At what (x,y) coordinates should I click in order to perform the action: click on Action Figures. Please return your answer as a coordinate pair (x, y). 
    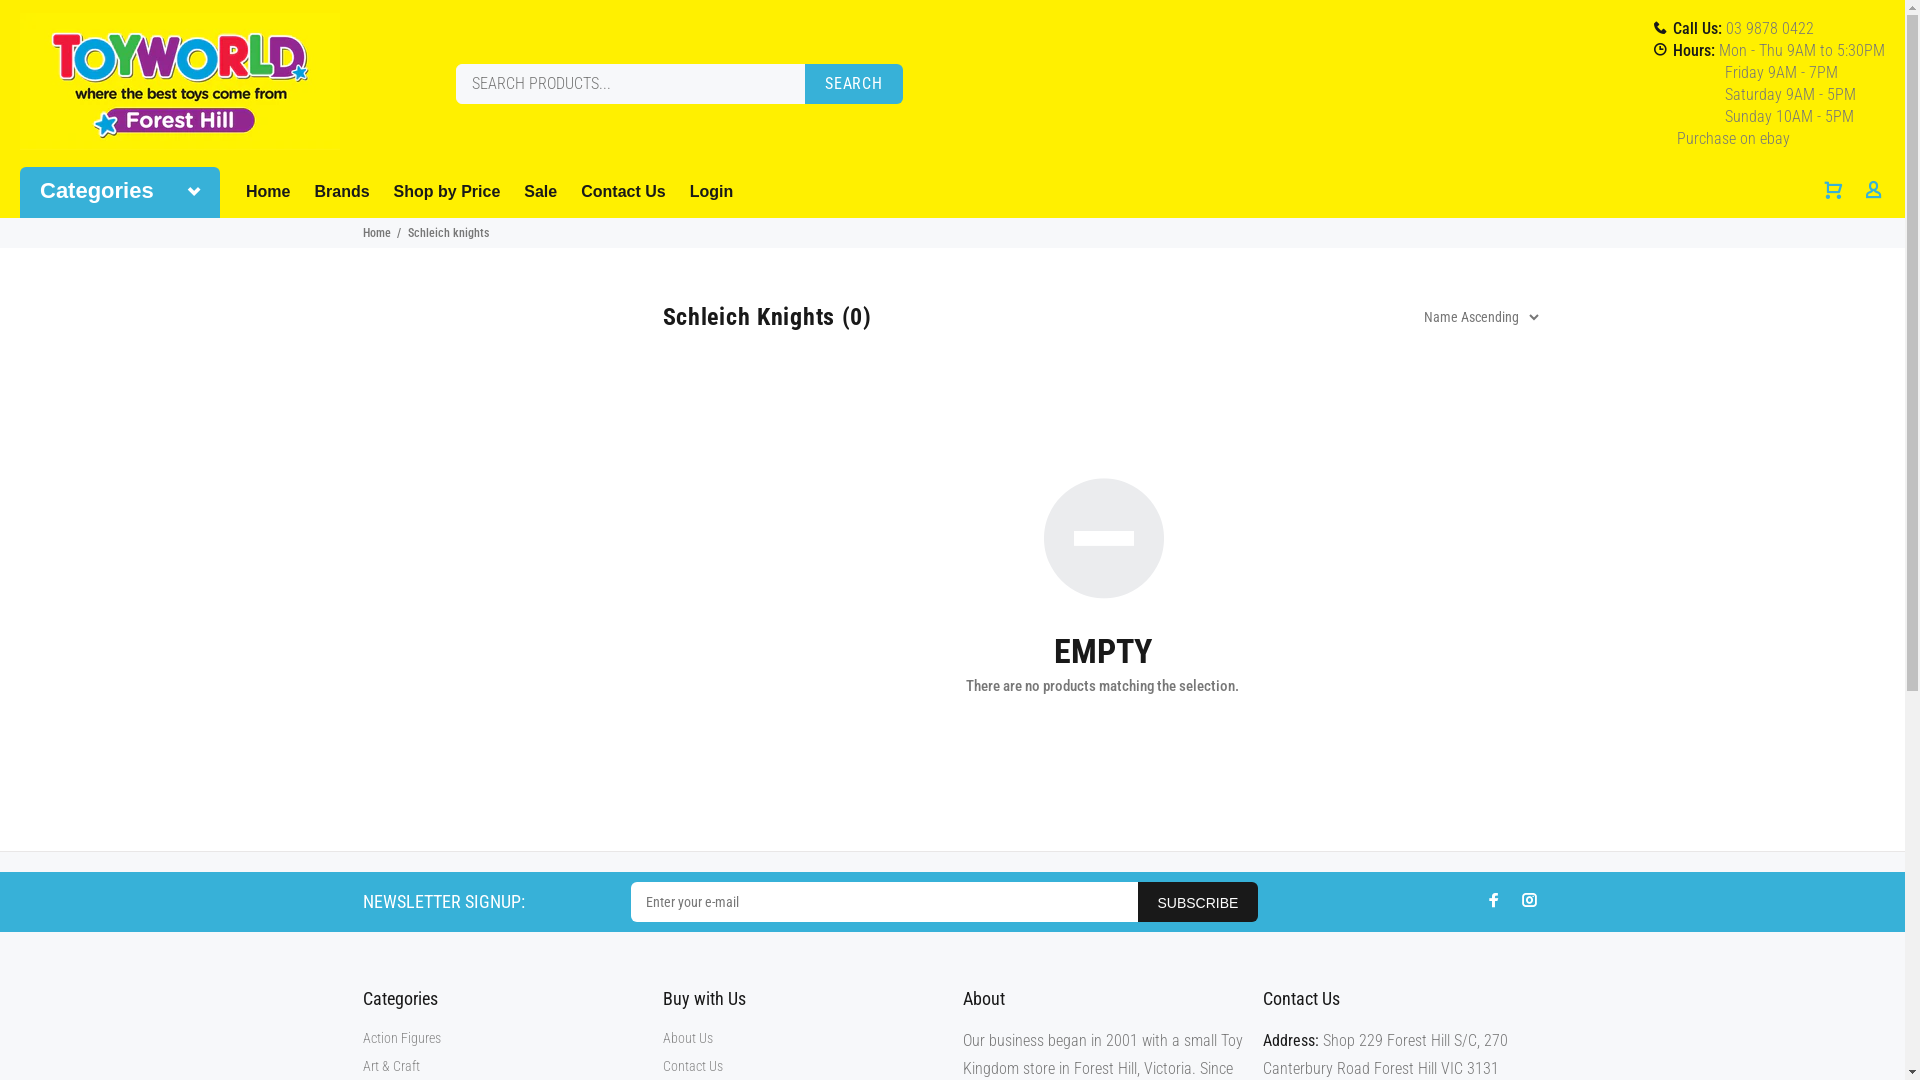
    Looking at the image, I should click on (401, 1038).